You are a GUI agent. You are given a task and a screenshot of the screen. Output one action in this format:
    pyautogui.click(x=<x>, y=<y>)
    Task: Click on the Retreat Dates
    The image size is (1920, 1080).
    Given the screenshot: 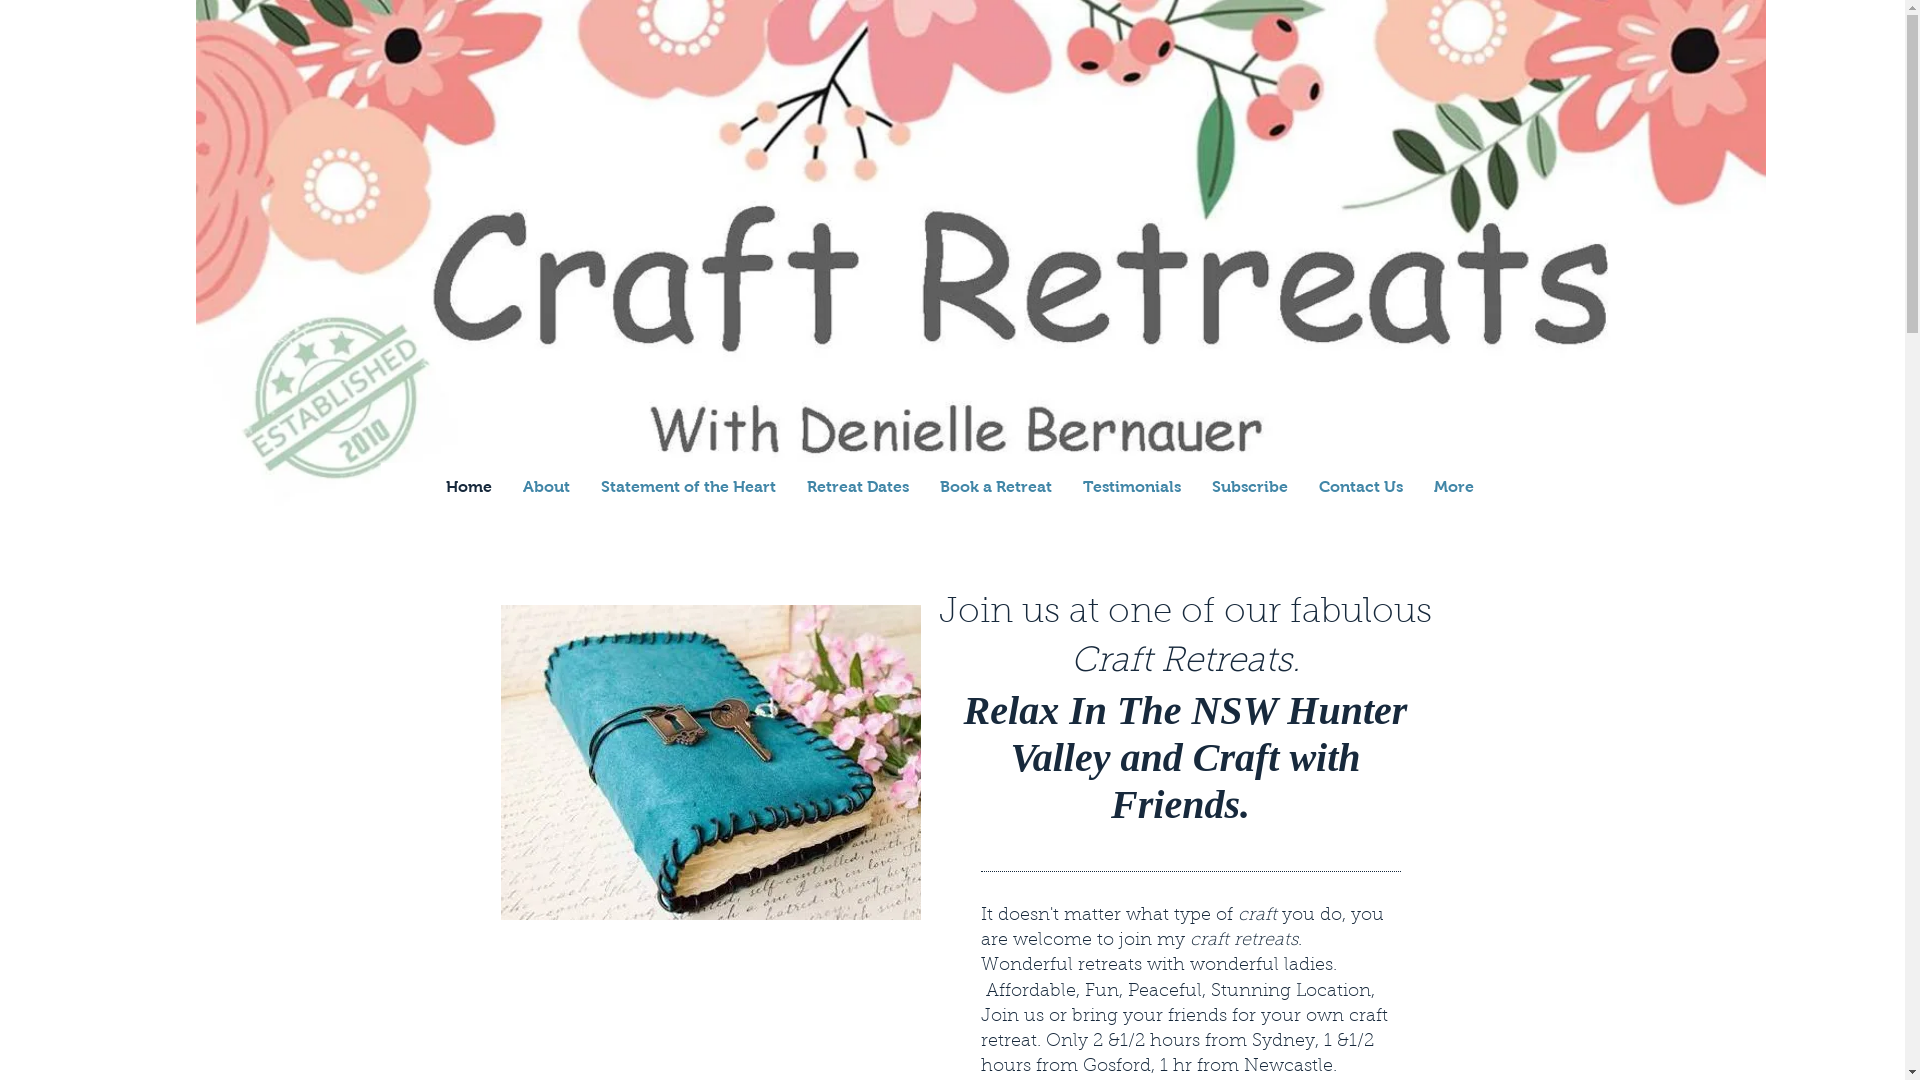 What is the action you would take?
    pyautogui.click(x=858, y=486)
    